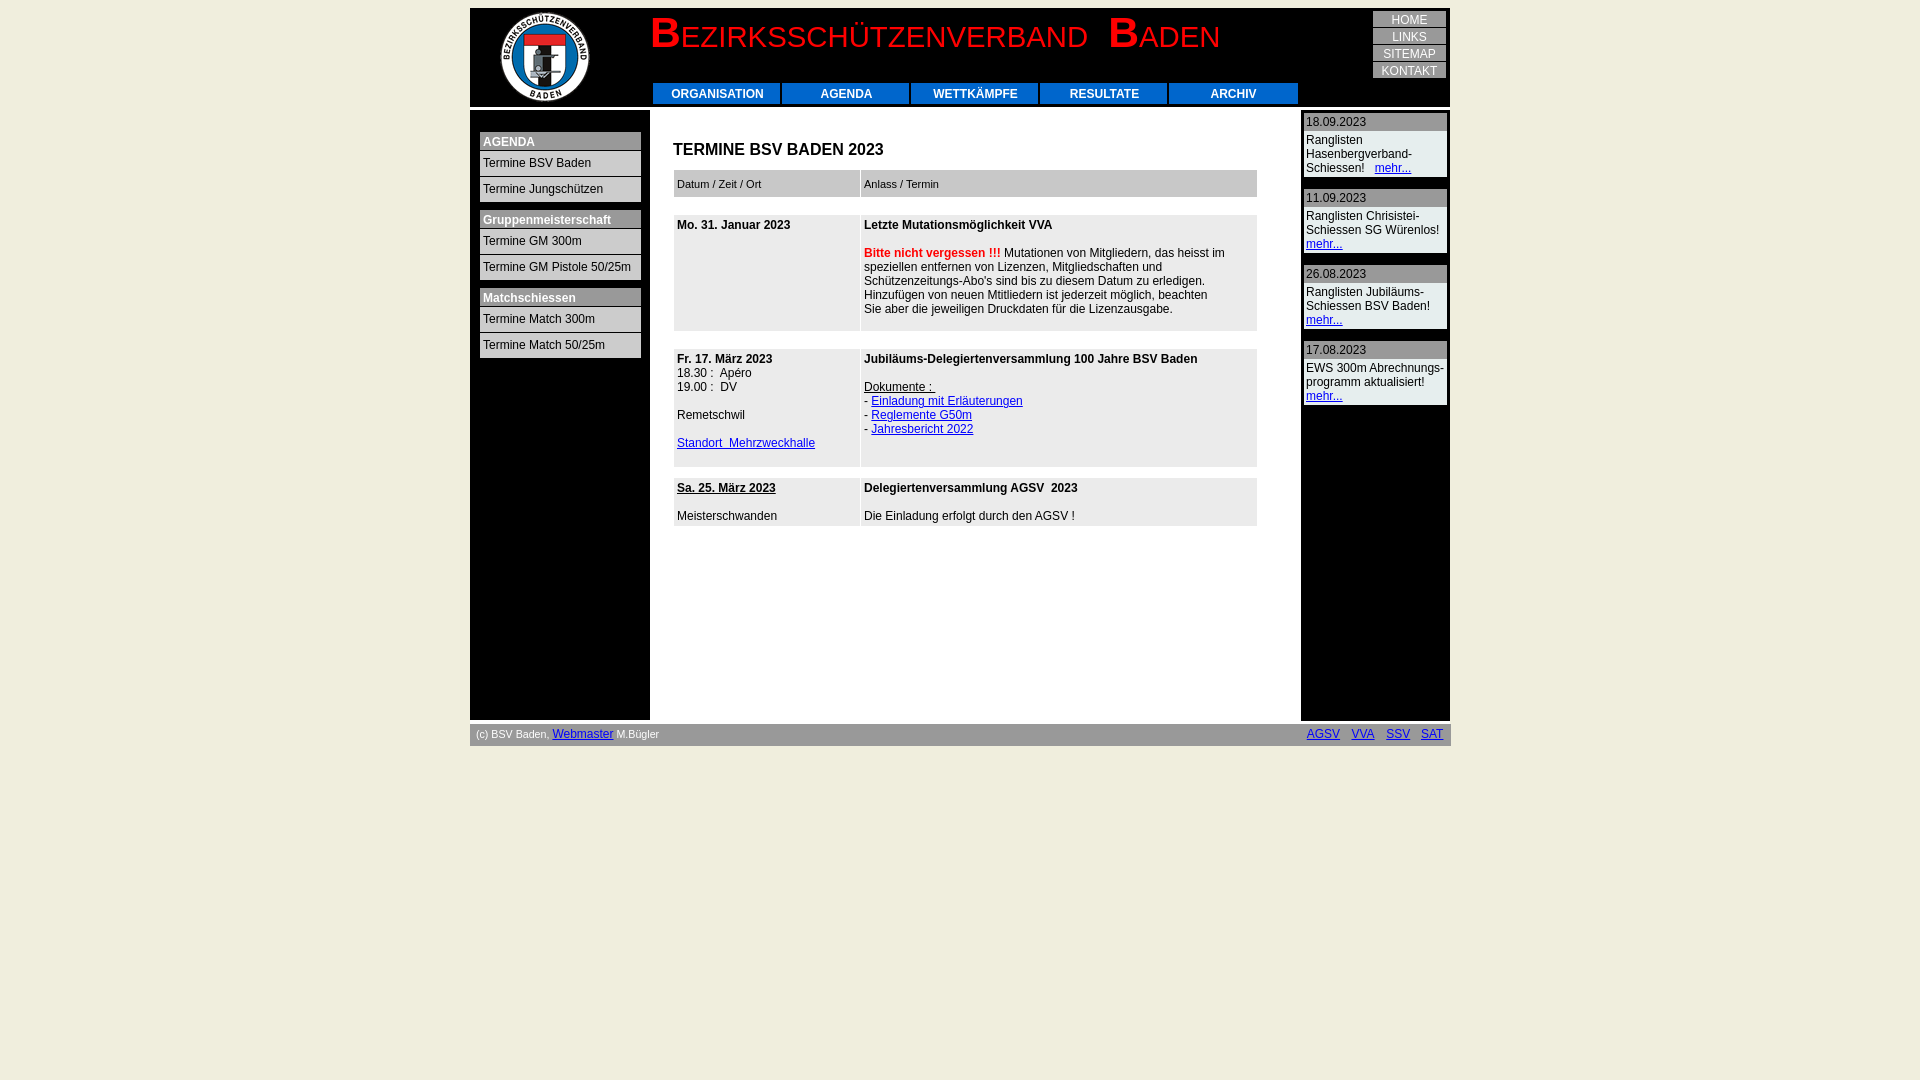 This screenshot has height=1080, width=1920. What do you see at coordinates (1104, 94) in the screenshot?
I see `RESULTATE` at bounding box center [1104, 94].